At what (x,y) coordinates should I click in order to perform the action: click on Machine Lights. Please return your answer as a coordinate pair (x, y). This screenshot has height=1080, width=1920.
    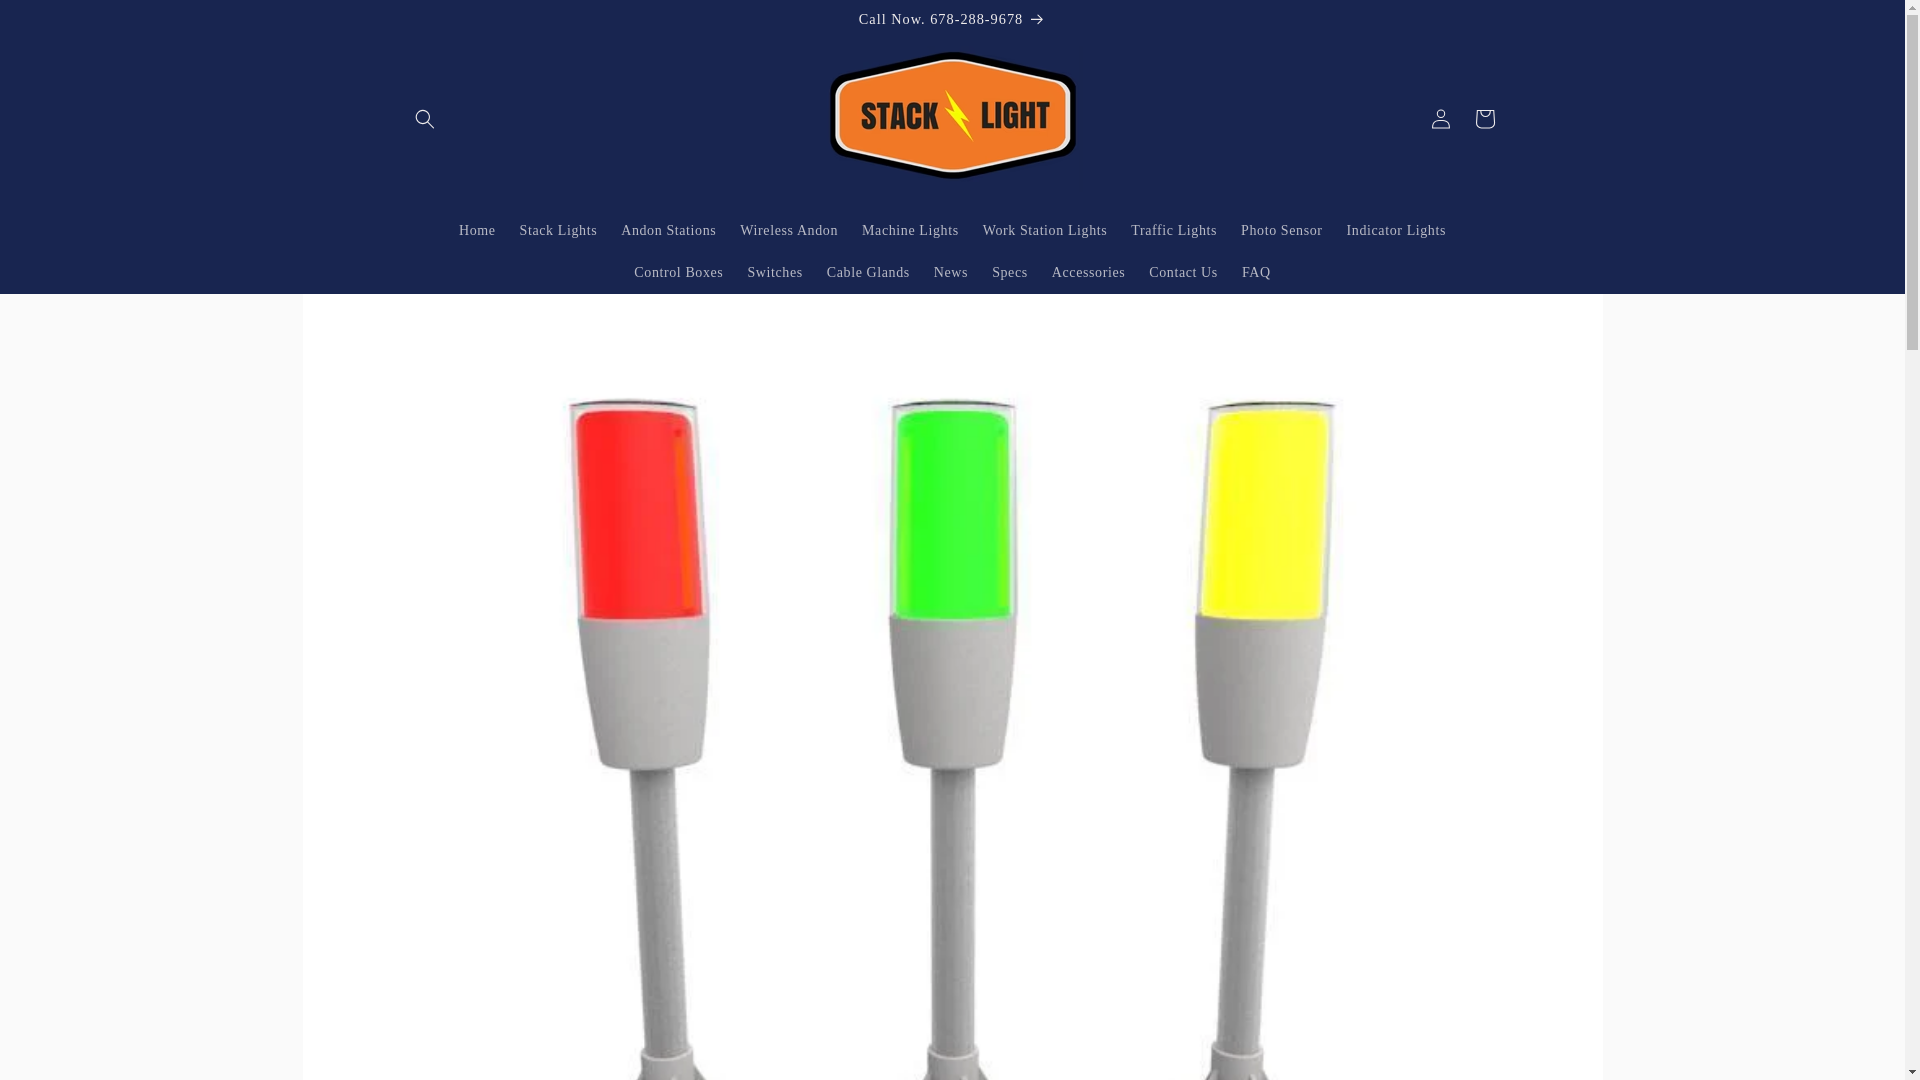
    Looking at the image, I should click on (910, 230).